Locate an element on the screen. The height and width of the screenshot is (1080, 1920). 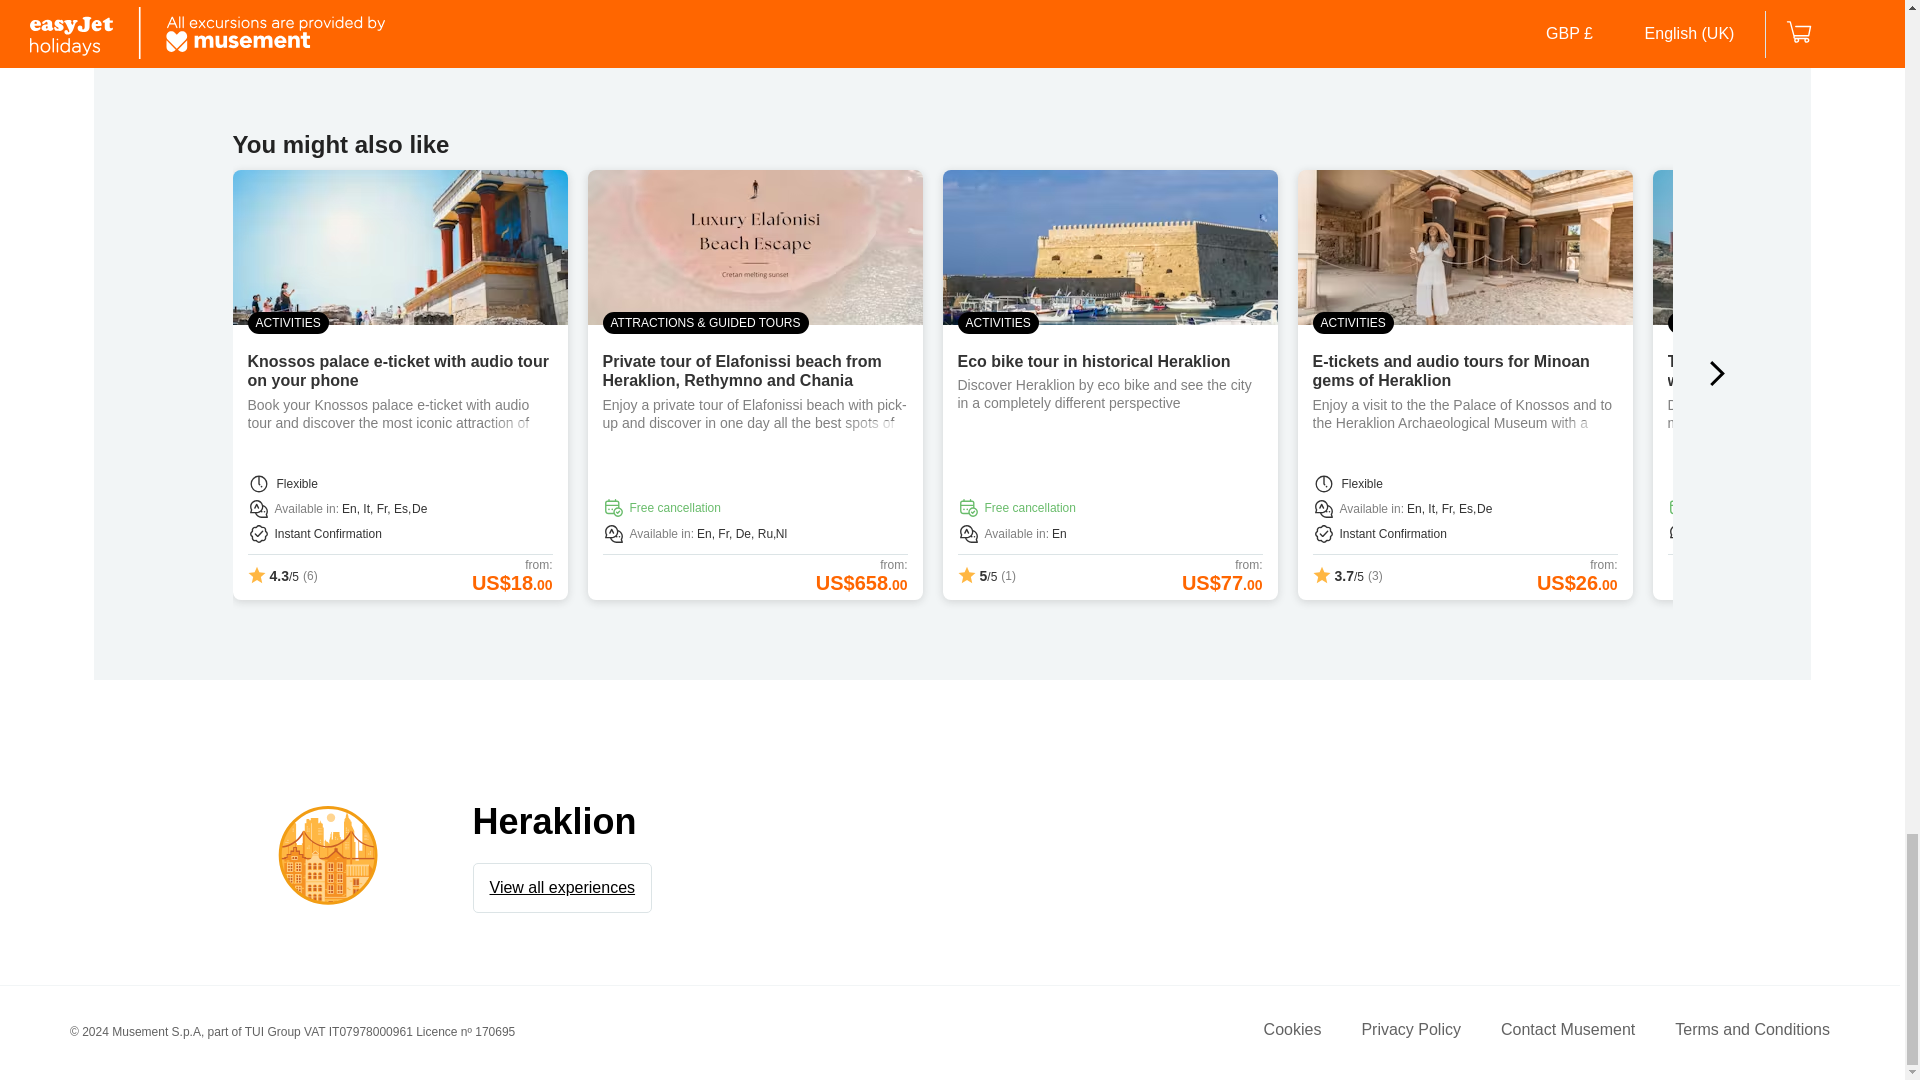
Privacy Policy is located at coordinates (1411, 1032).